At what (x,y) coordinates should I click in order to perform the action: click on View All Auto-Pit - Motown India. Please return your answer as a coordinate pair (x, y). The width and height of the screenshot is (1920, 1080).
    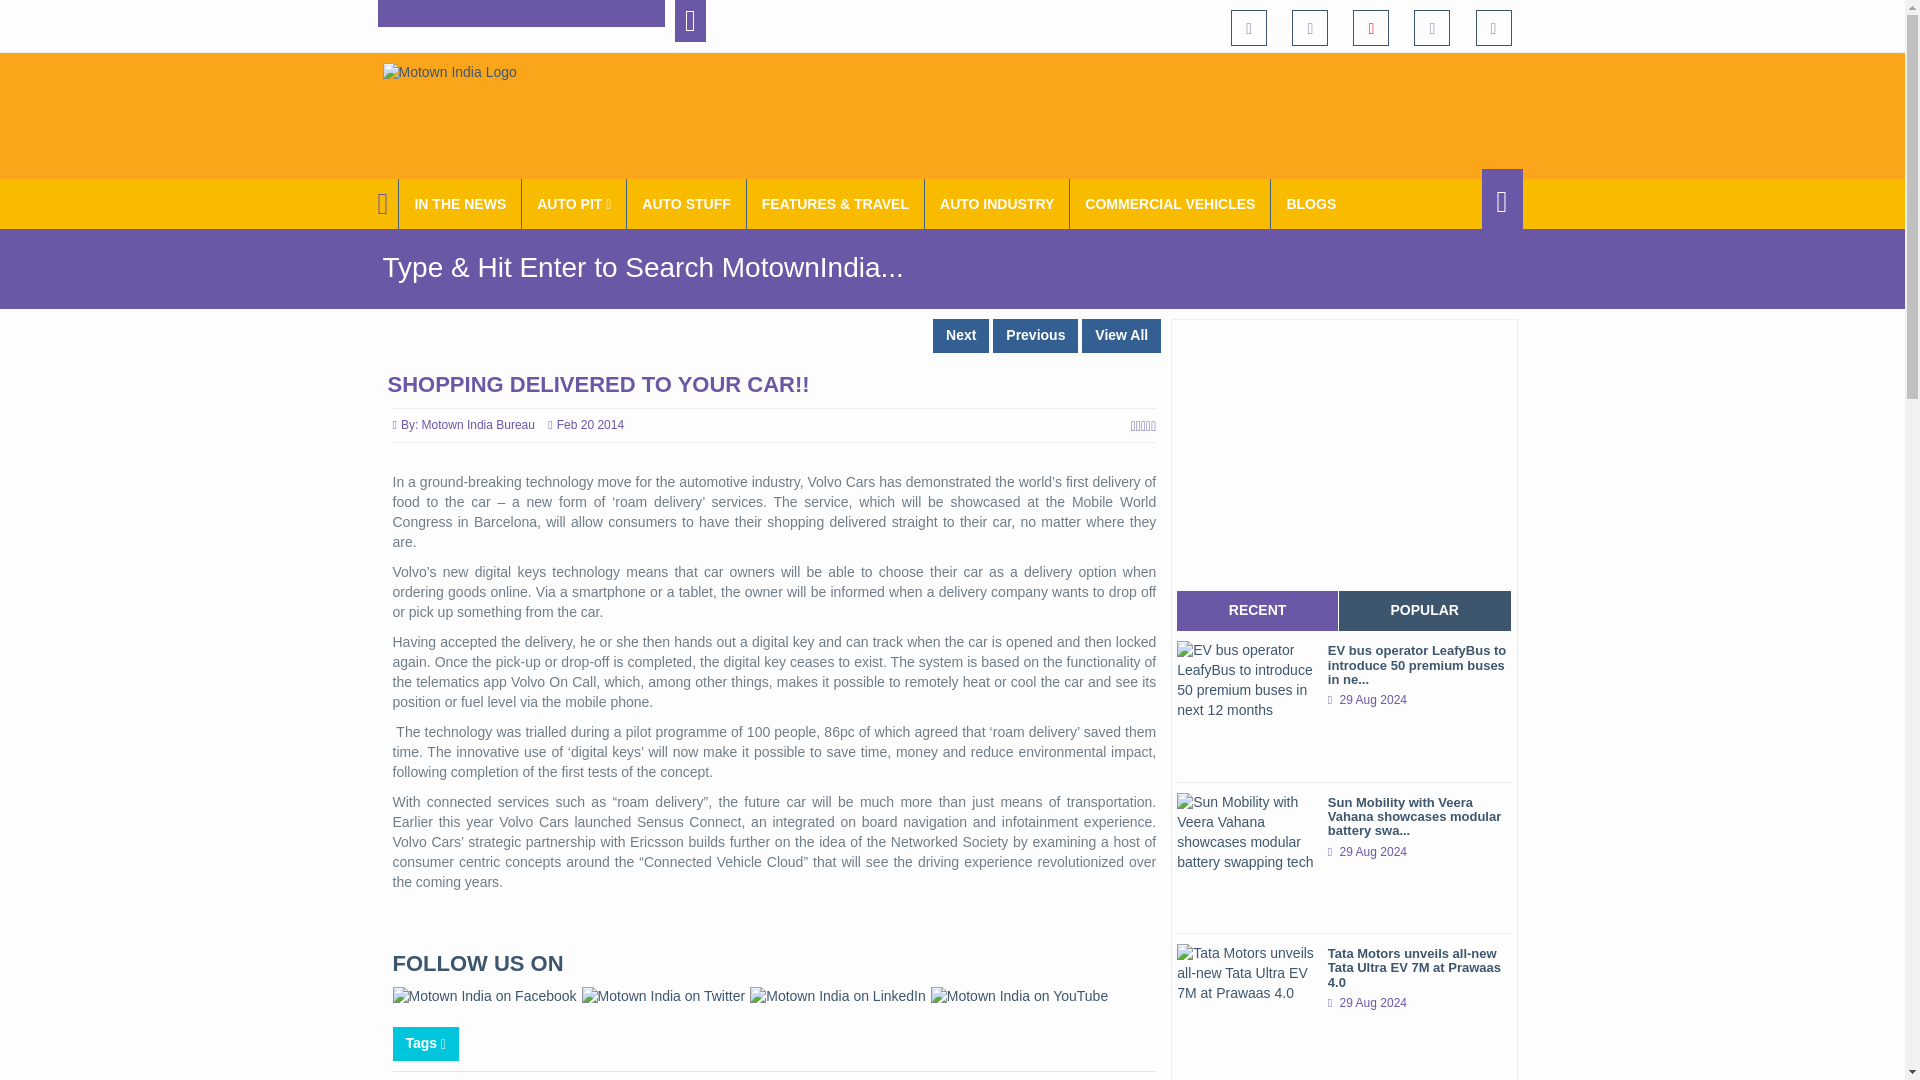
    Looking at the image, I should click on (574, 204).